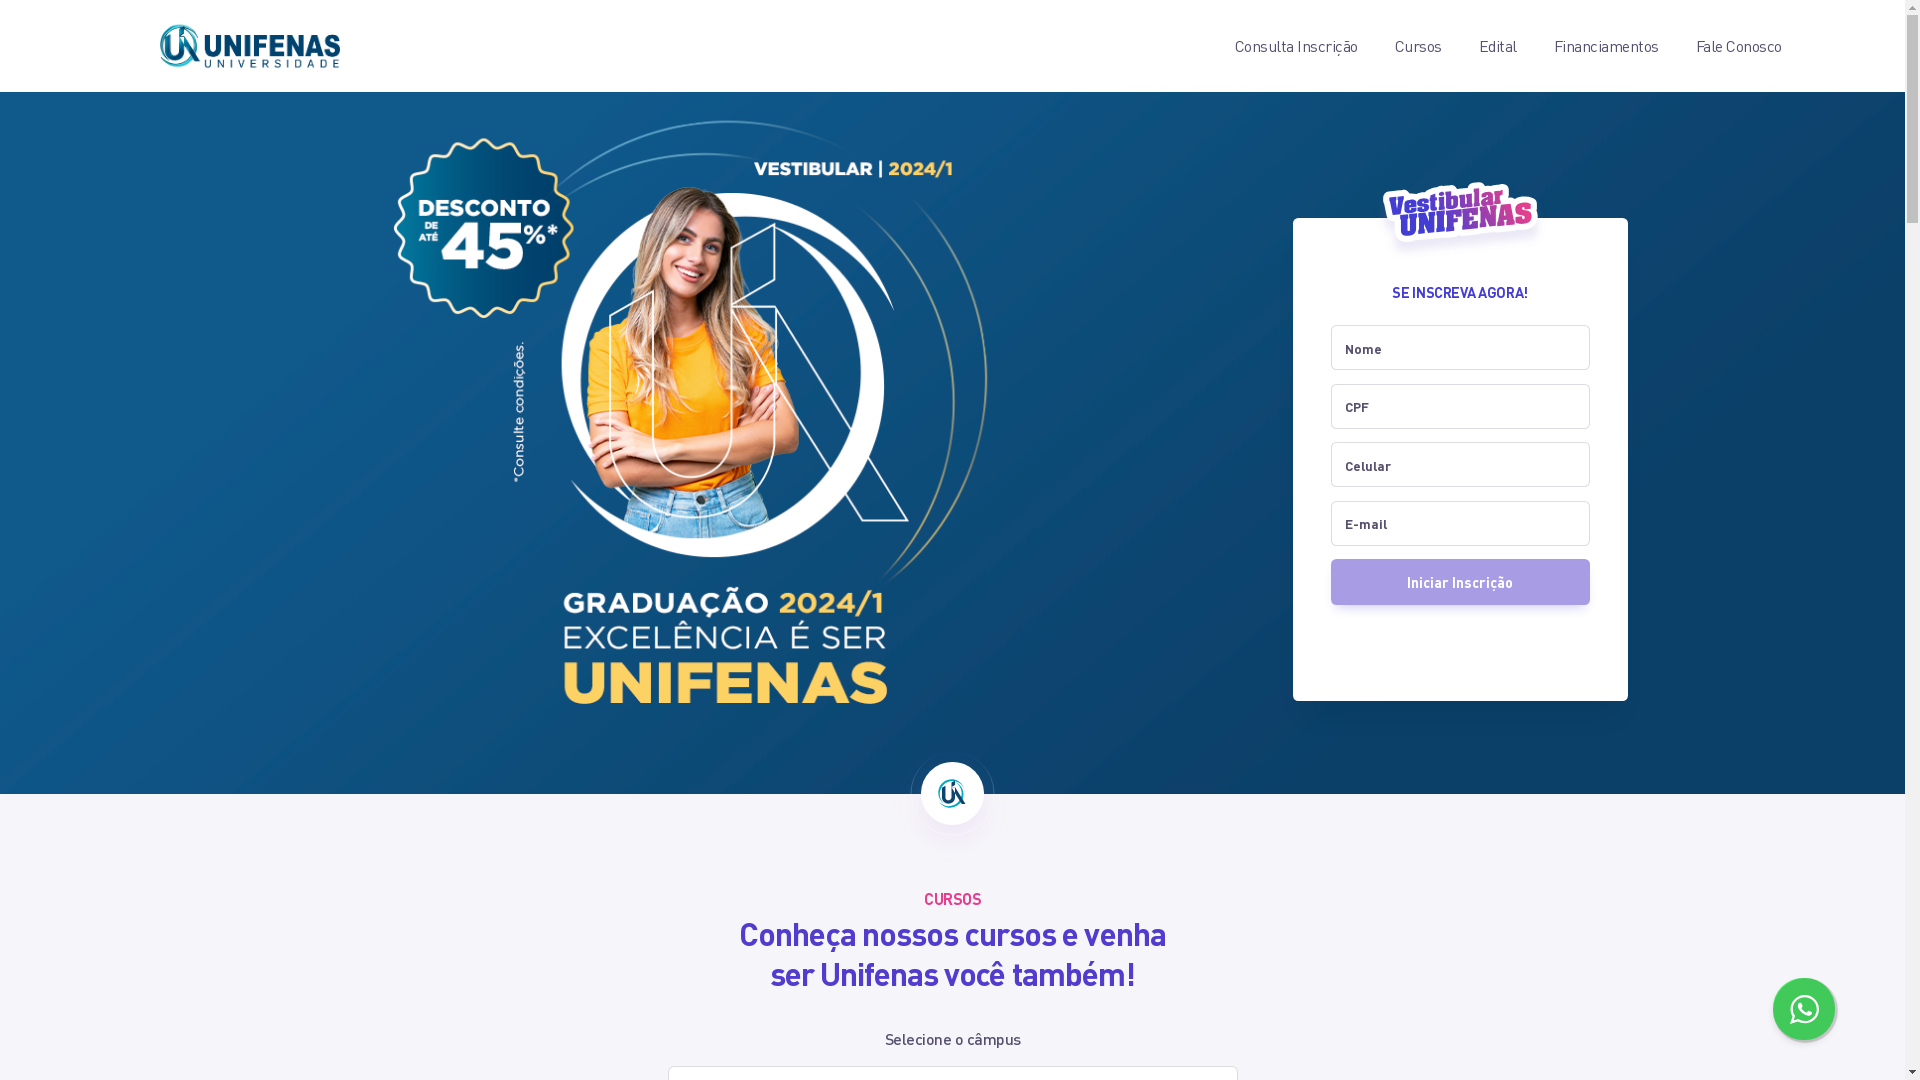  What do you see at coordinates (1400, 46) in the screenshot?
I see `Cursos` at bounding box center [1400, 46].